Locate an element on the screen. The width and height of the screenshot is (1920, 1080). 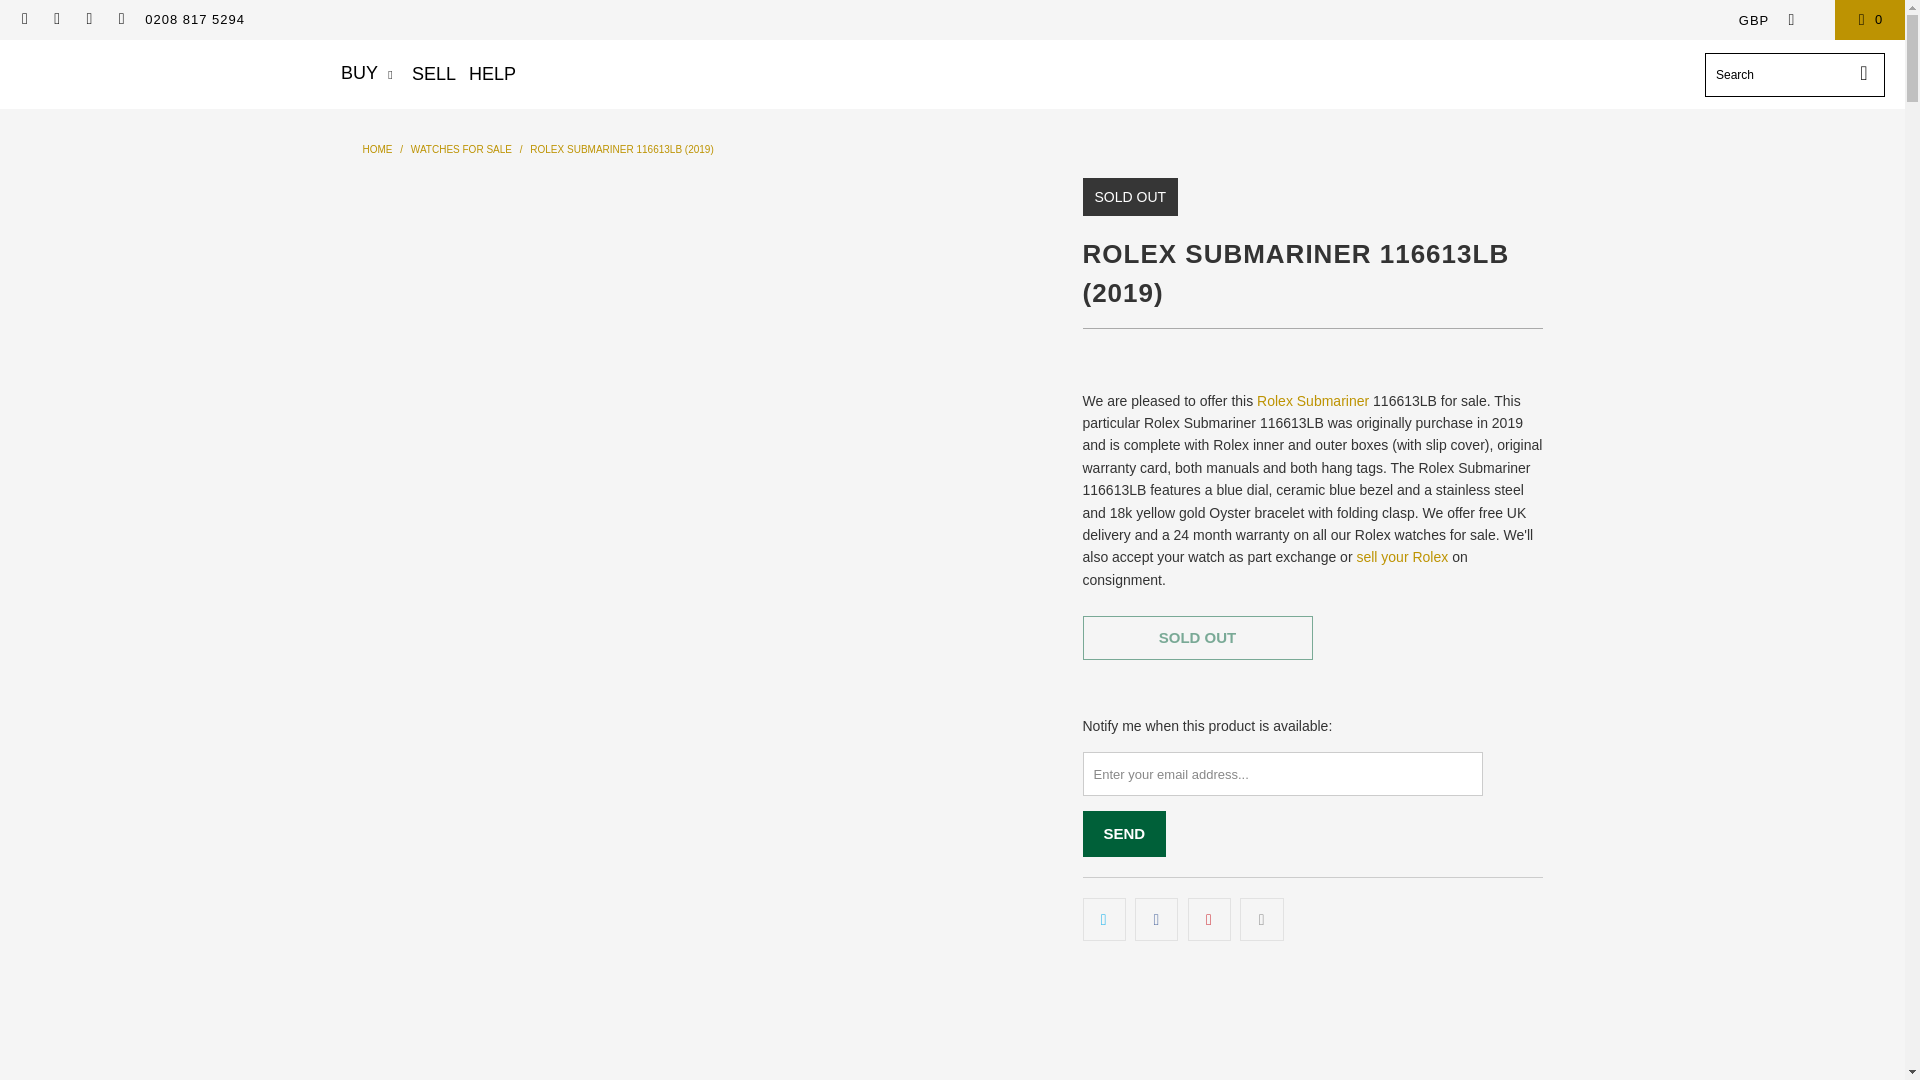
Rolex Submariner for Sale is located at coordinates (1312, 401).